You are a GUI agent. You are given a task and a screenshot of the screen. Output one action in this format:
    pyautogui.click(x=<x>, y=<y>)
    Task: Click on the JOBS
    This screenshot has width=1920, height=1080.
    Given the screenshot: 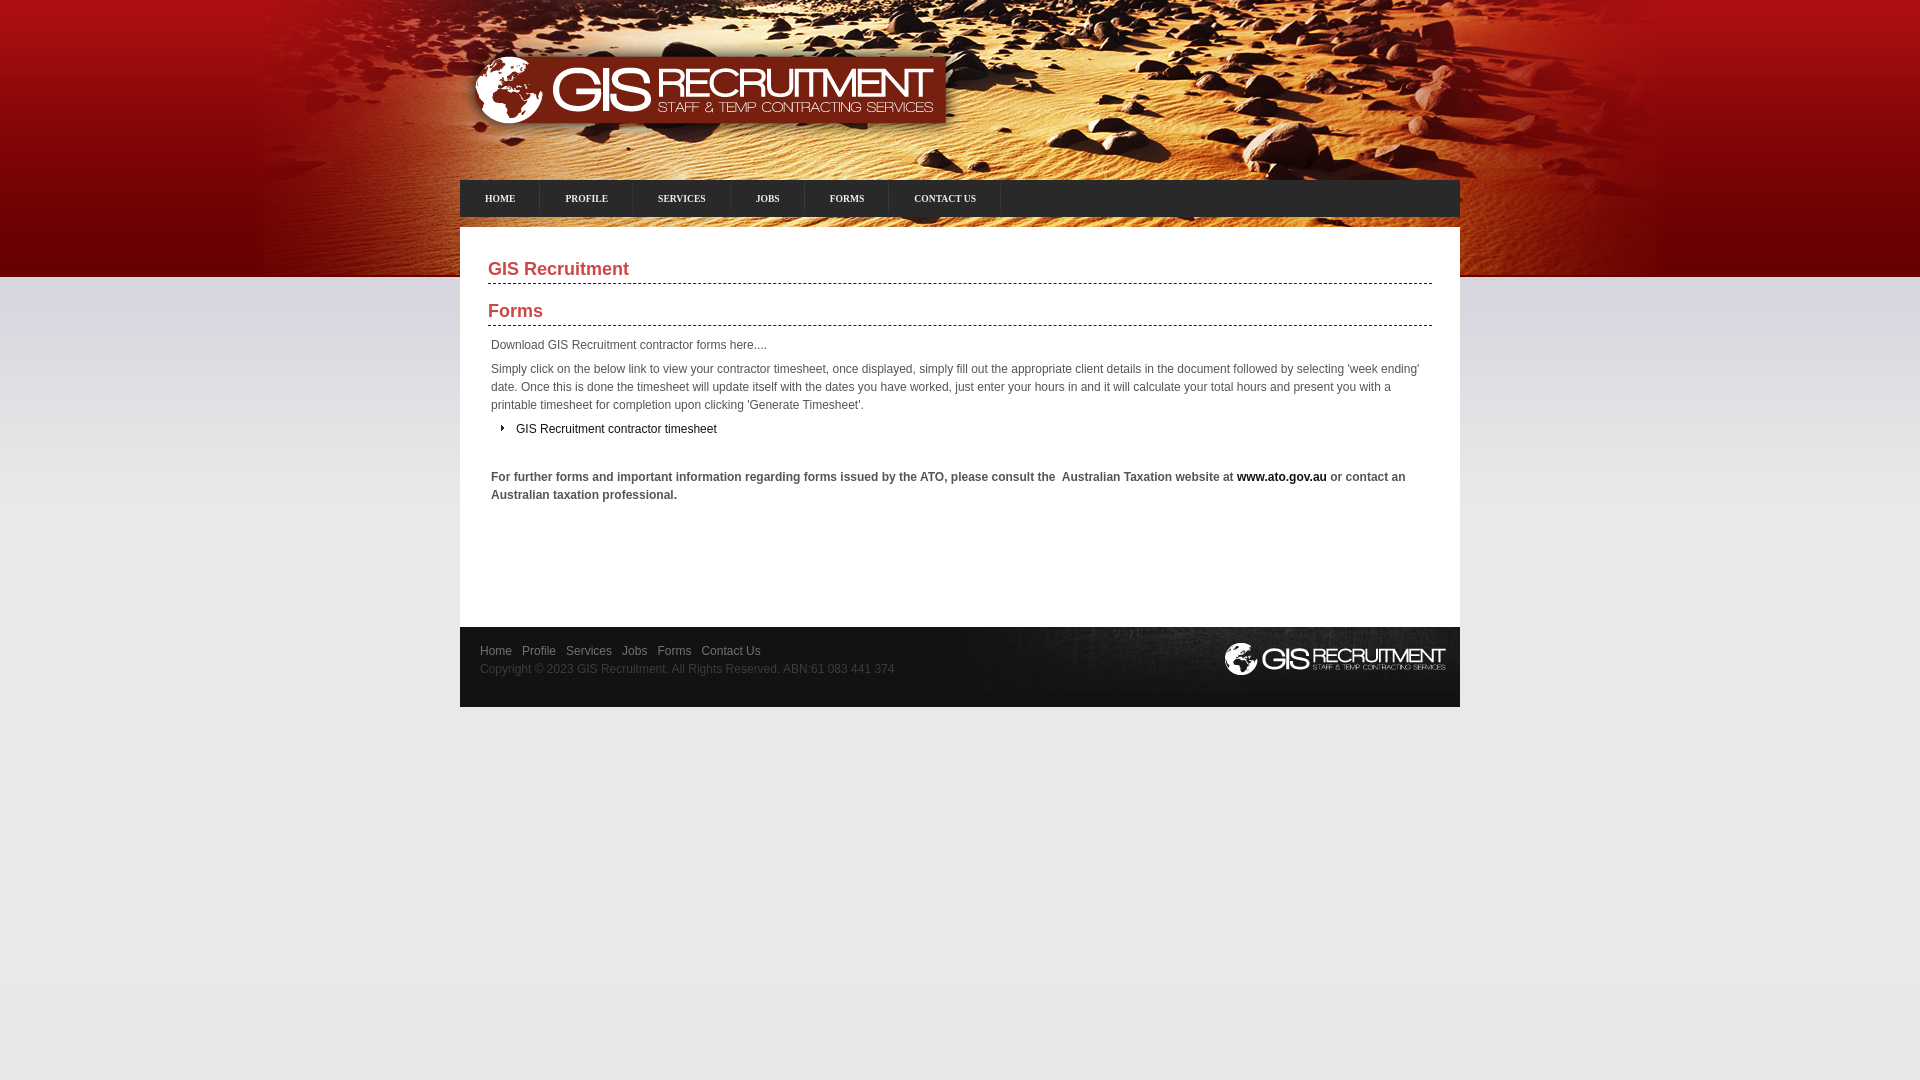 What is the action you would take?
    pyautogui.click(x=768, y=198)
    